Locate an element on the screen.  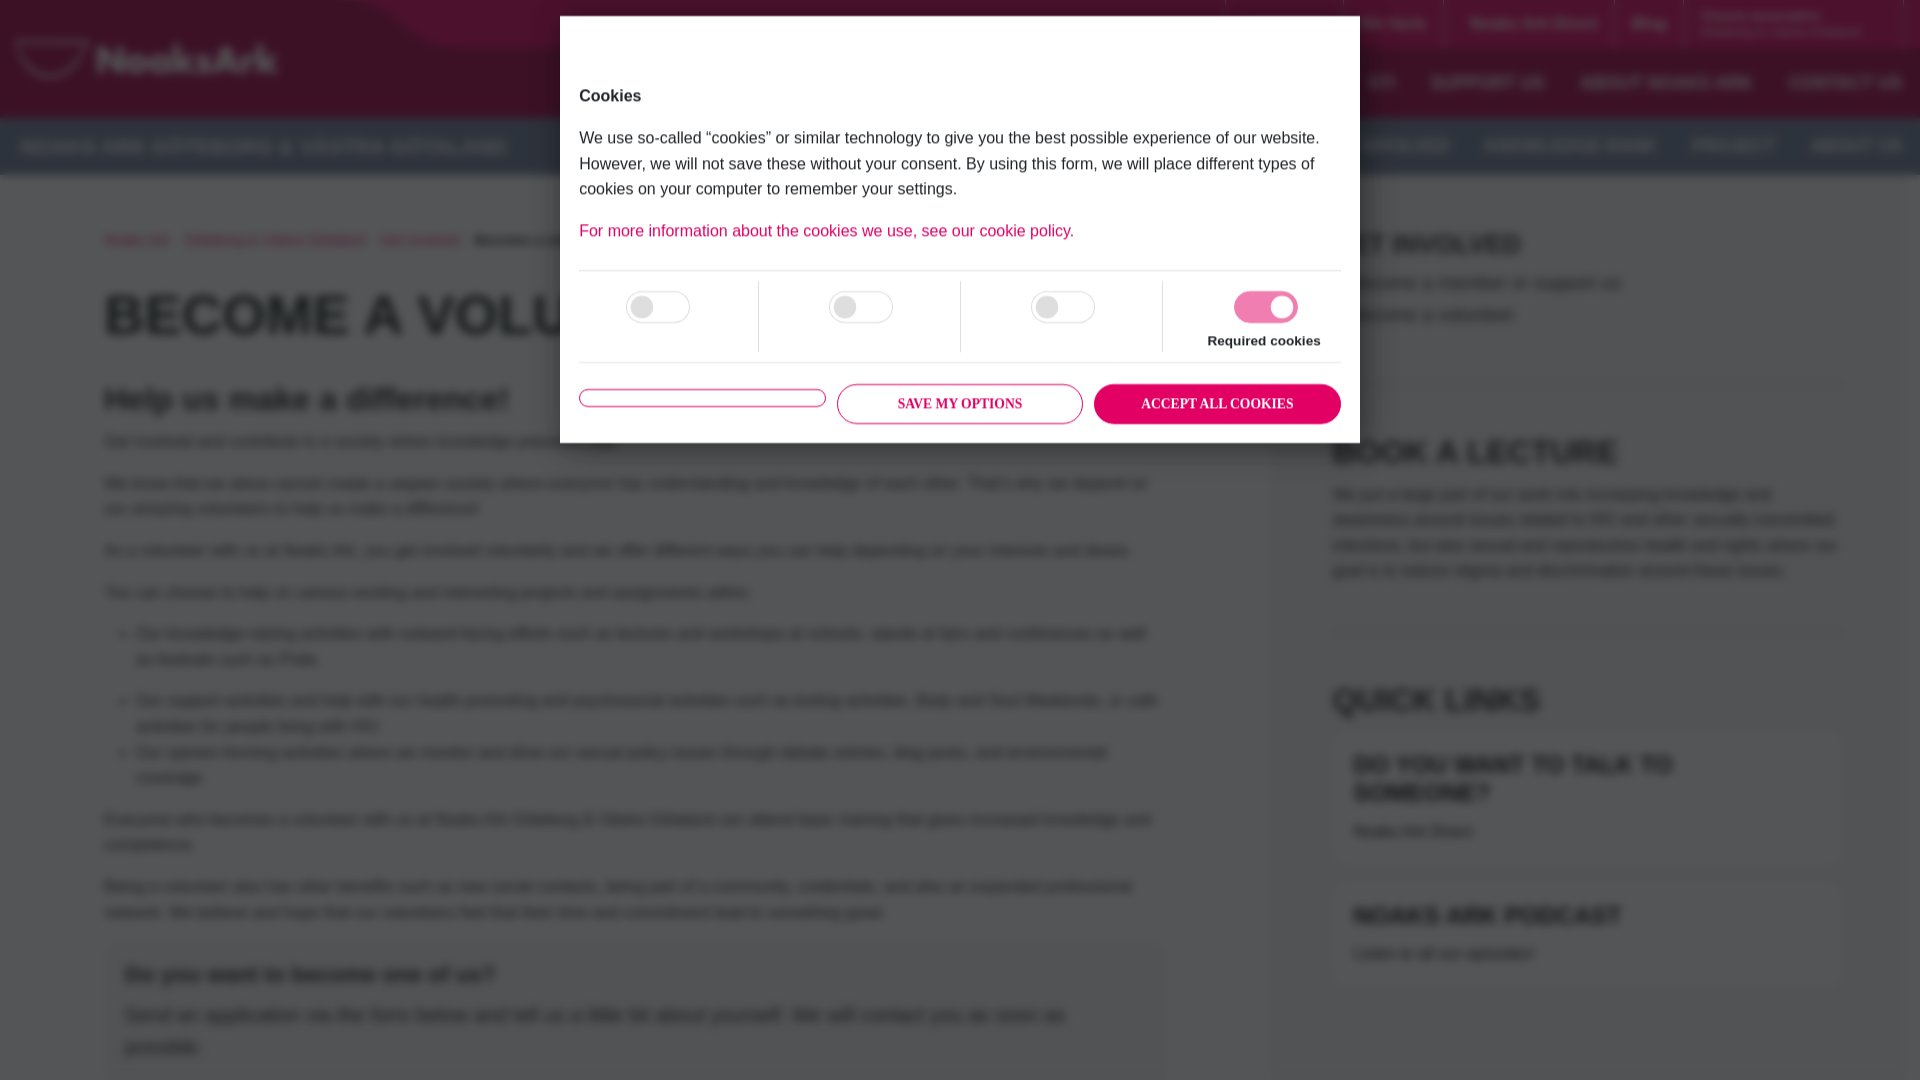
SAVE MY OPTIONS is located at coordinates (960, 432).